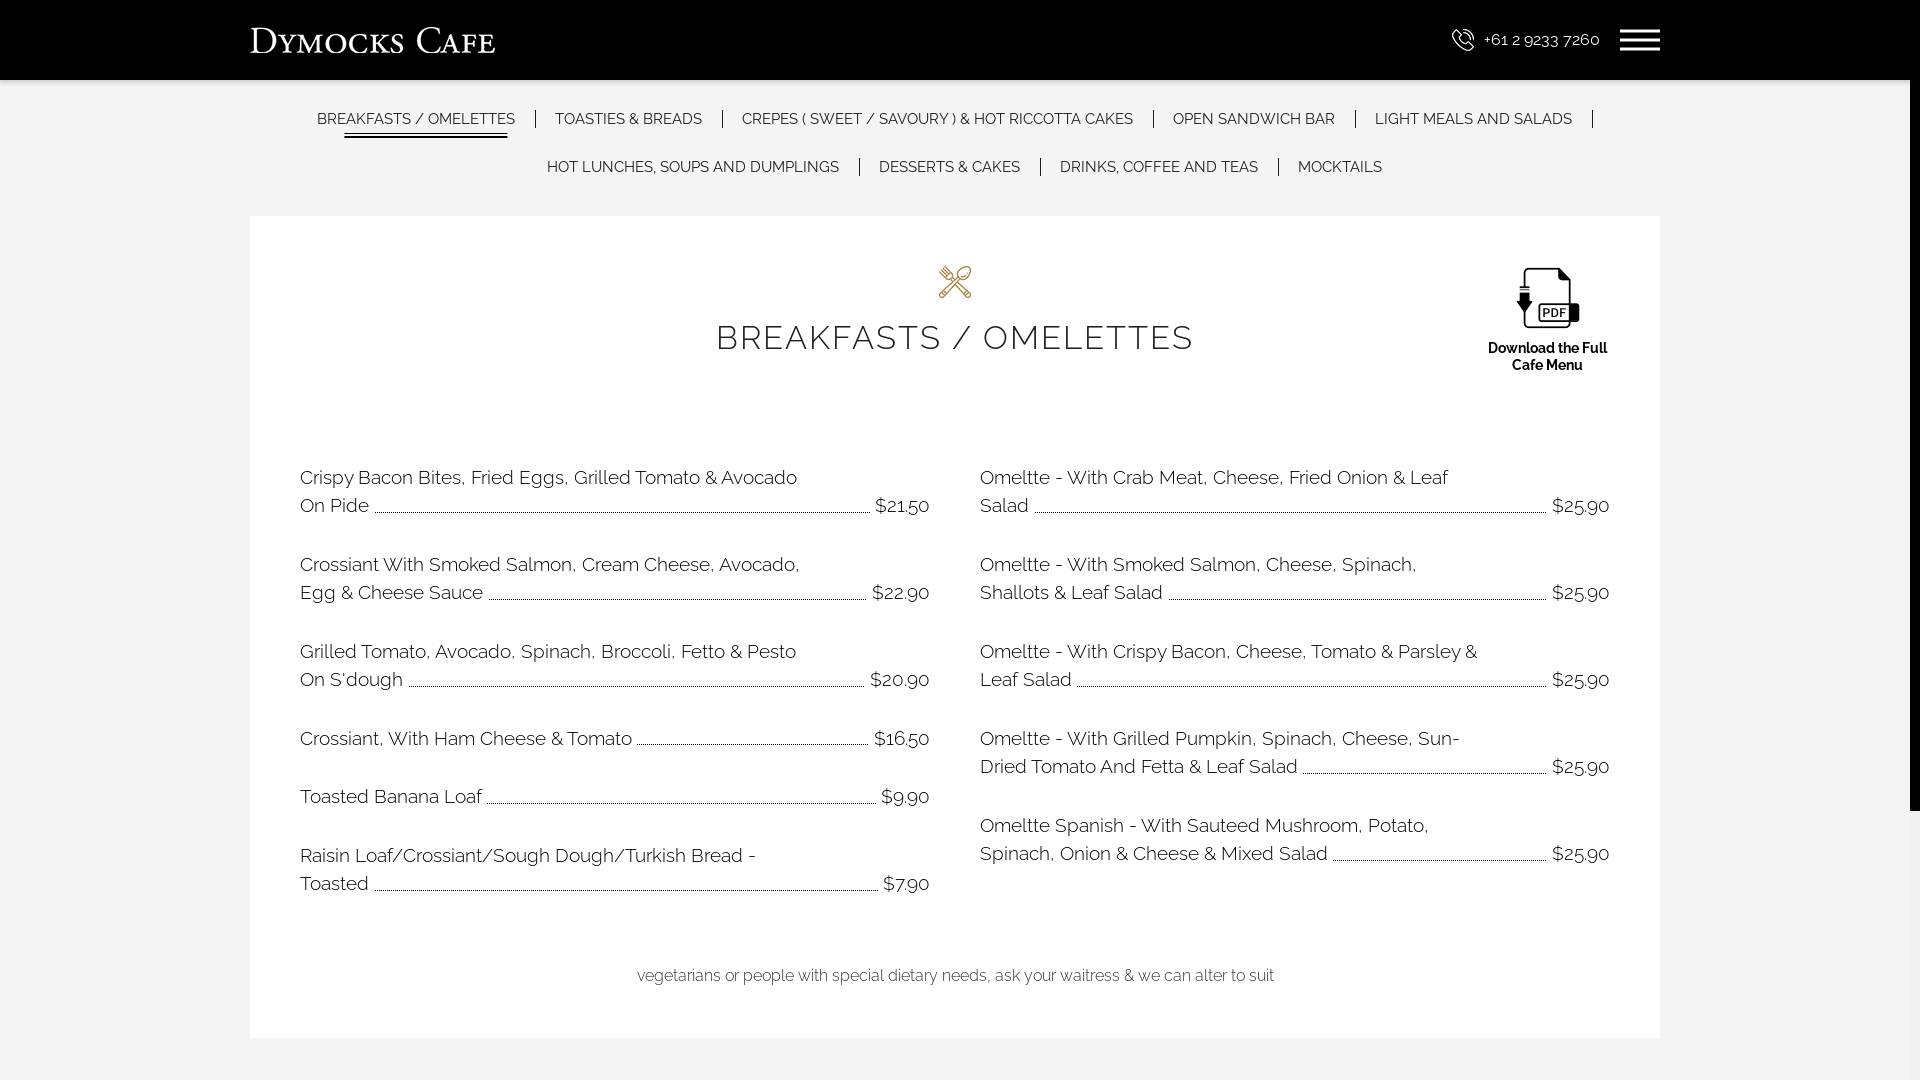  I want to click on BREAKFASTS / OMELETTES, so click(426, 119).